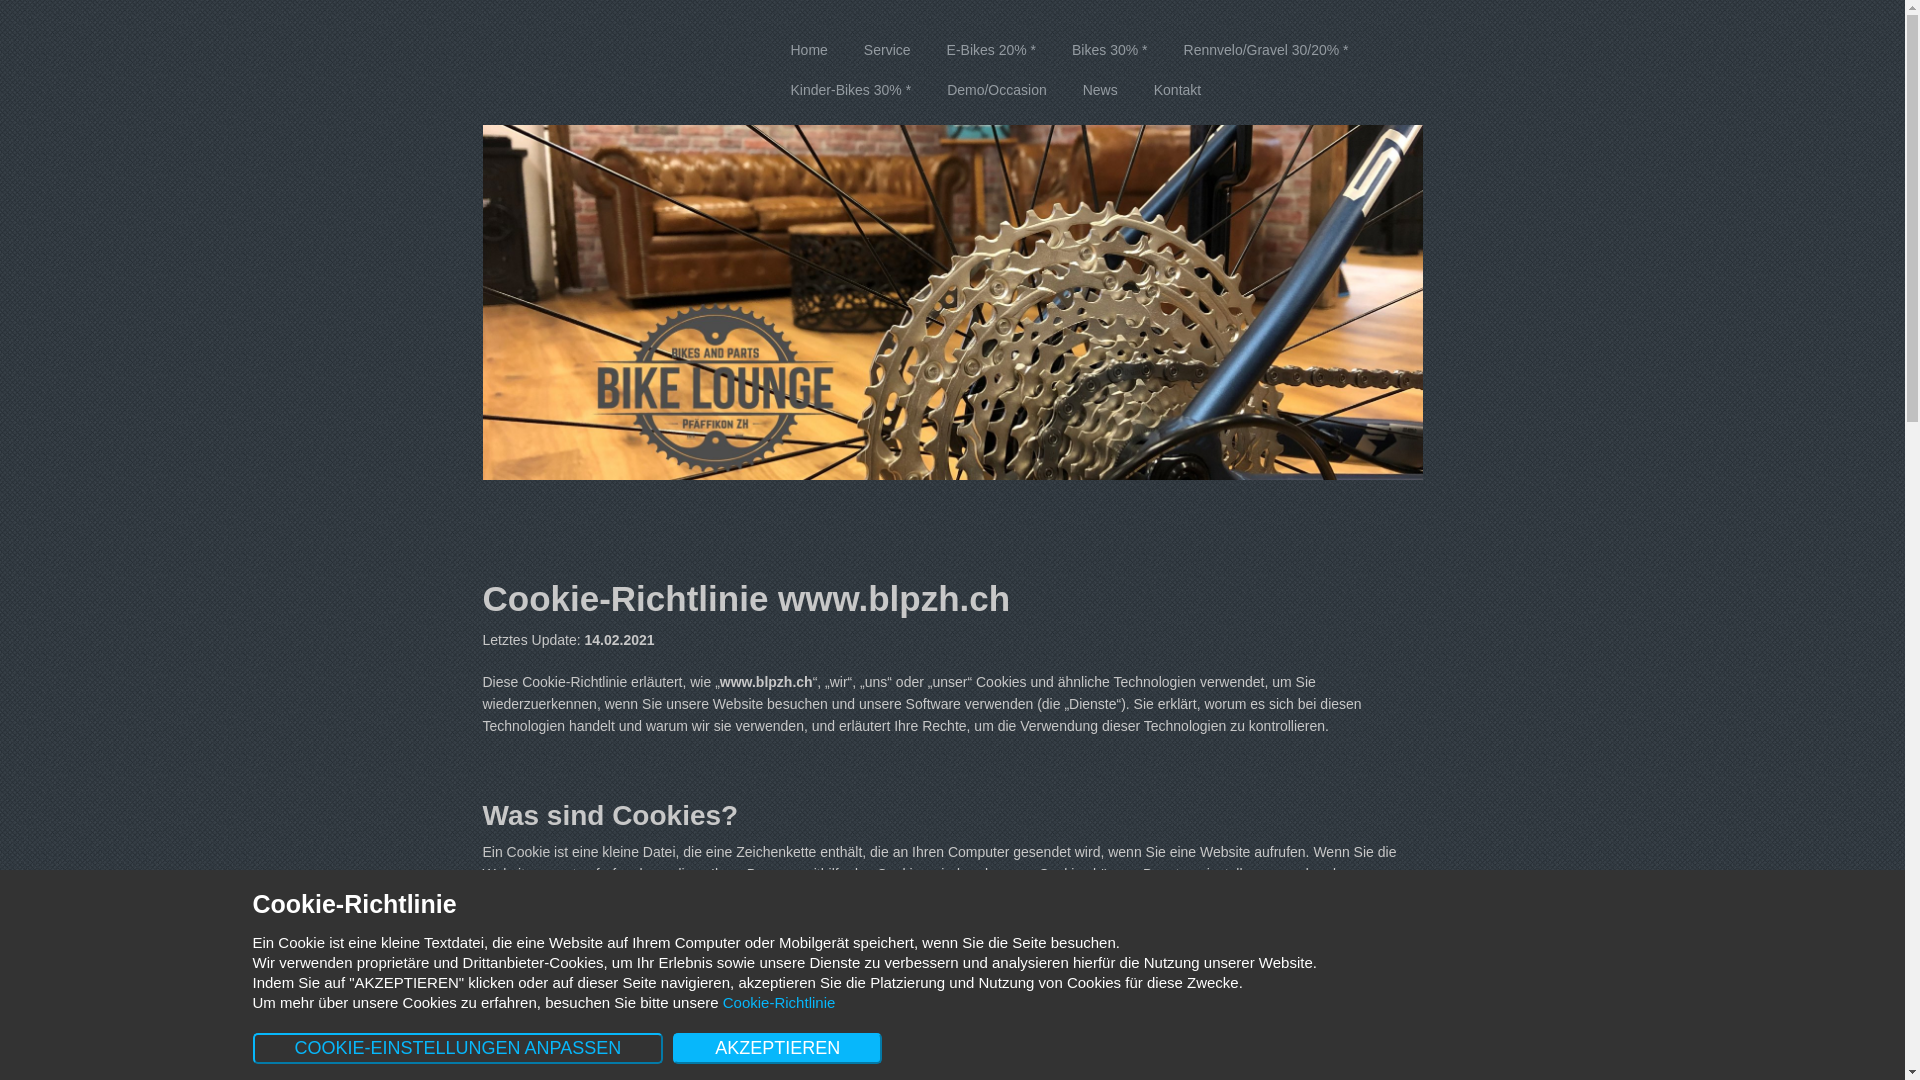 Image resolution: width=1920 pixels, height=1080 pixels. I want to click on E-Bikes 20% *, so click(992, 50).